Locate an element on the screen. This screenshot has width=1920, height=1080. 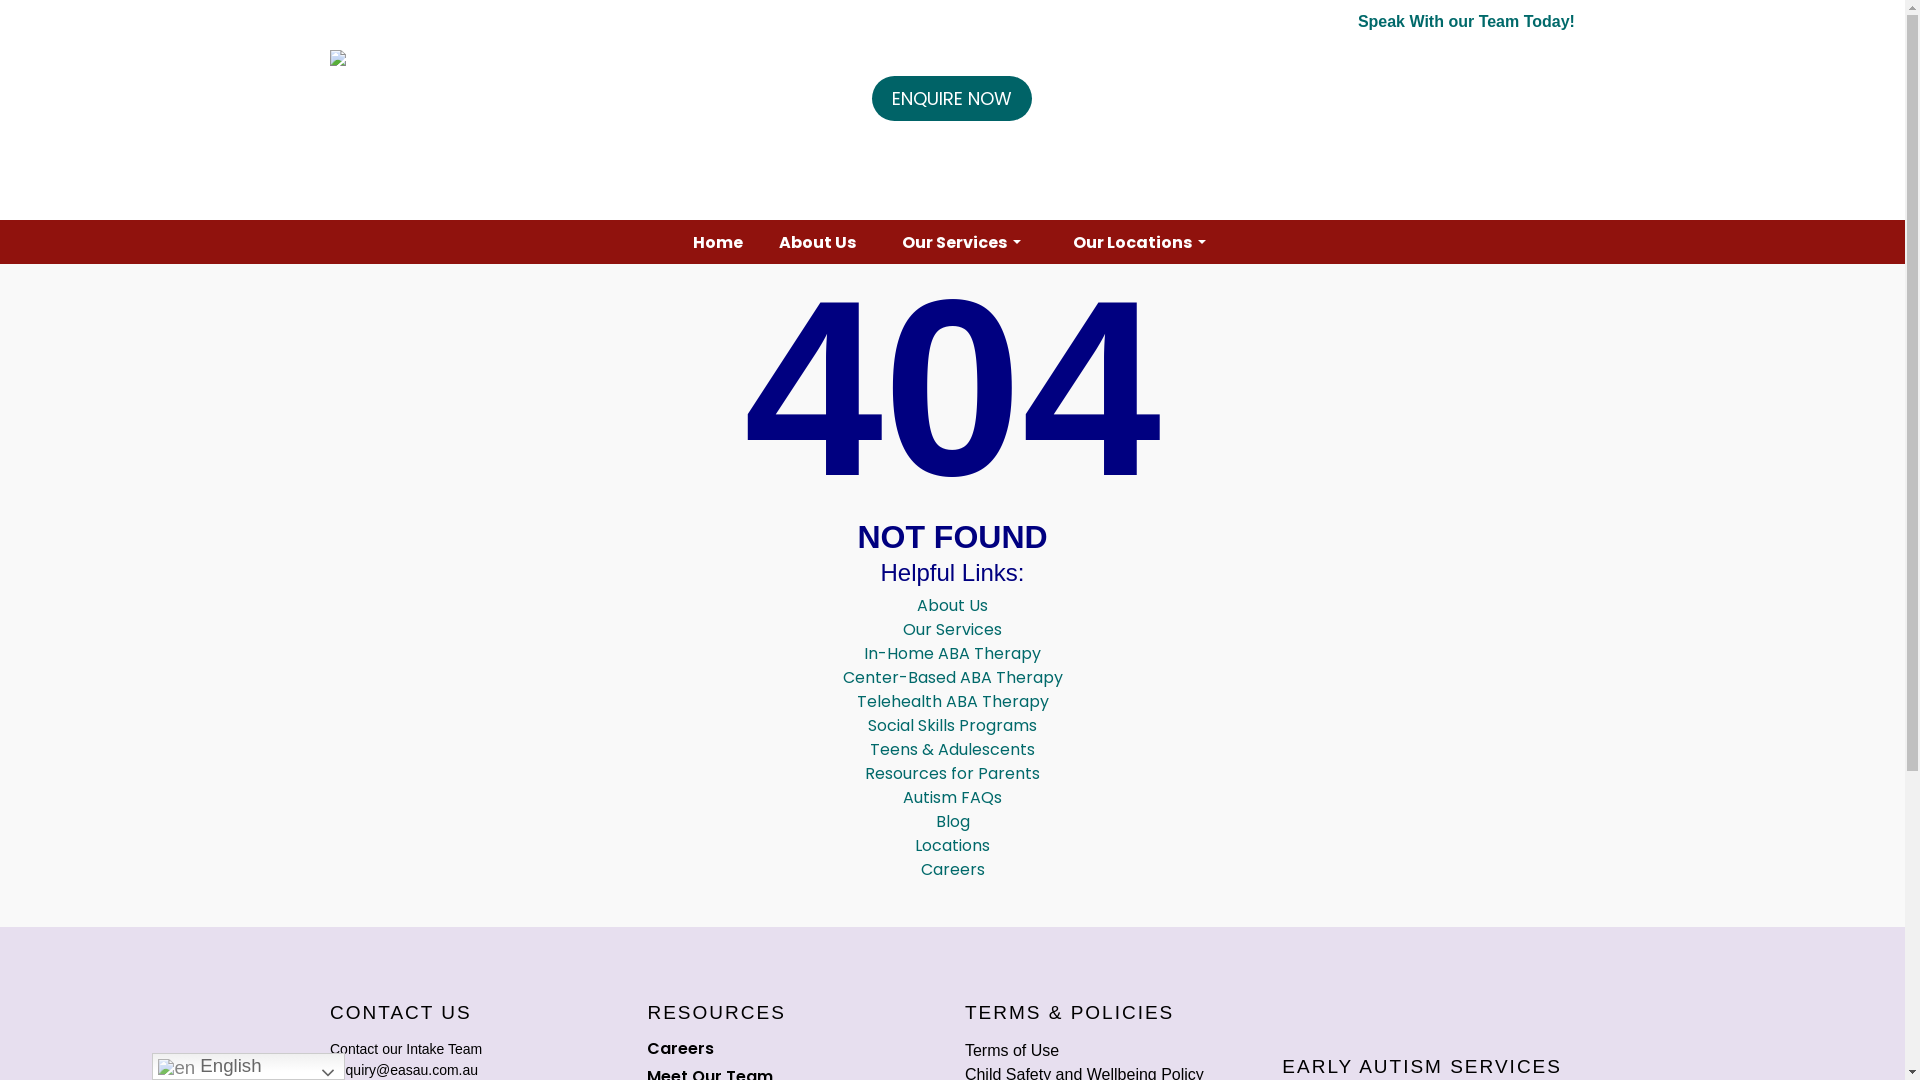
About Us is located at coordinates (818, 242).